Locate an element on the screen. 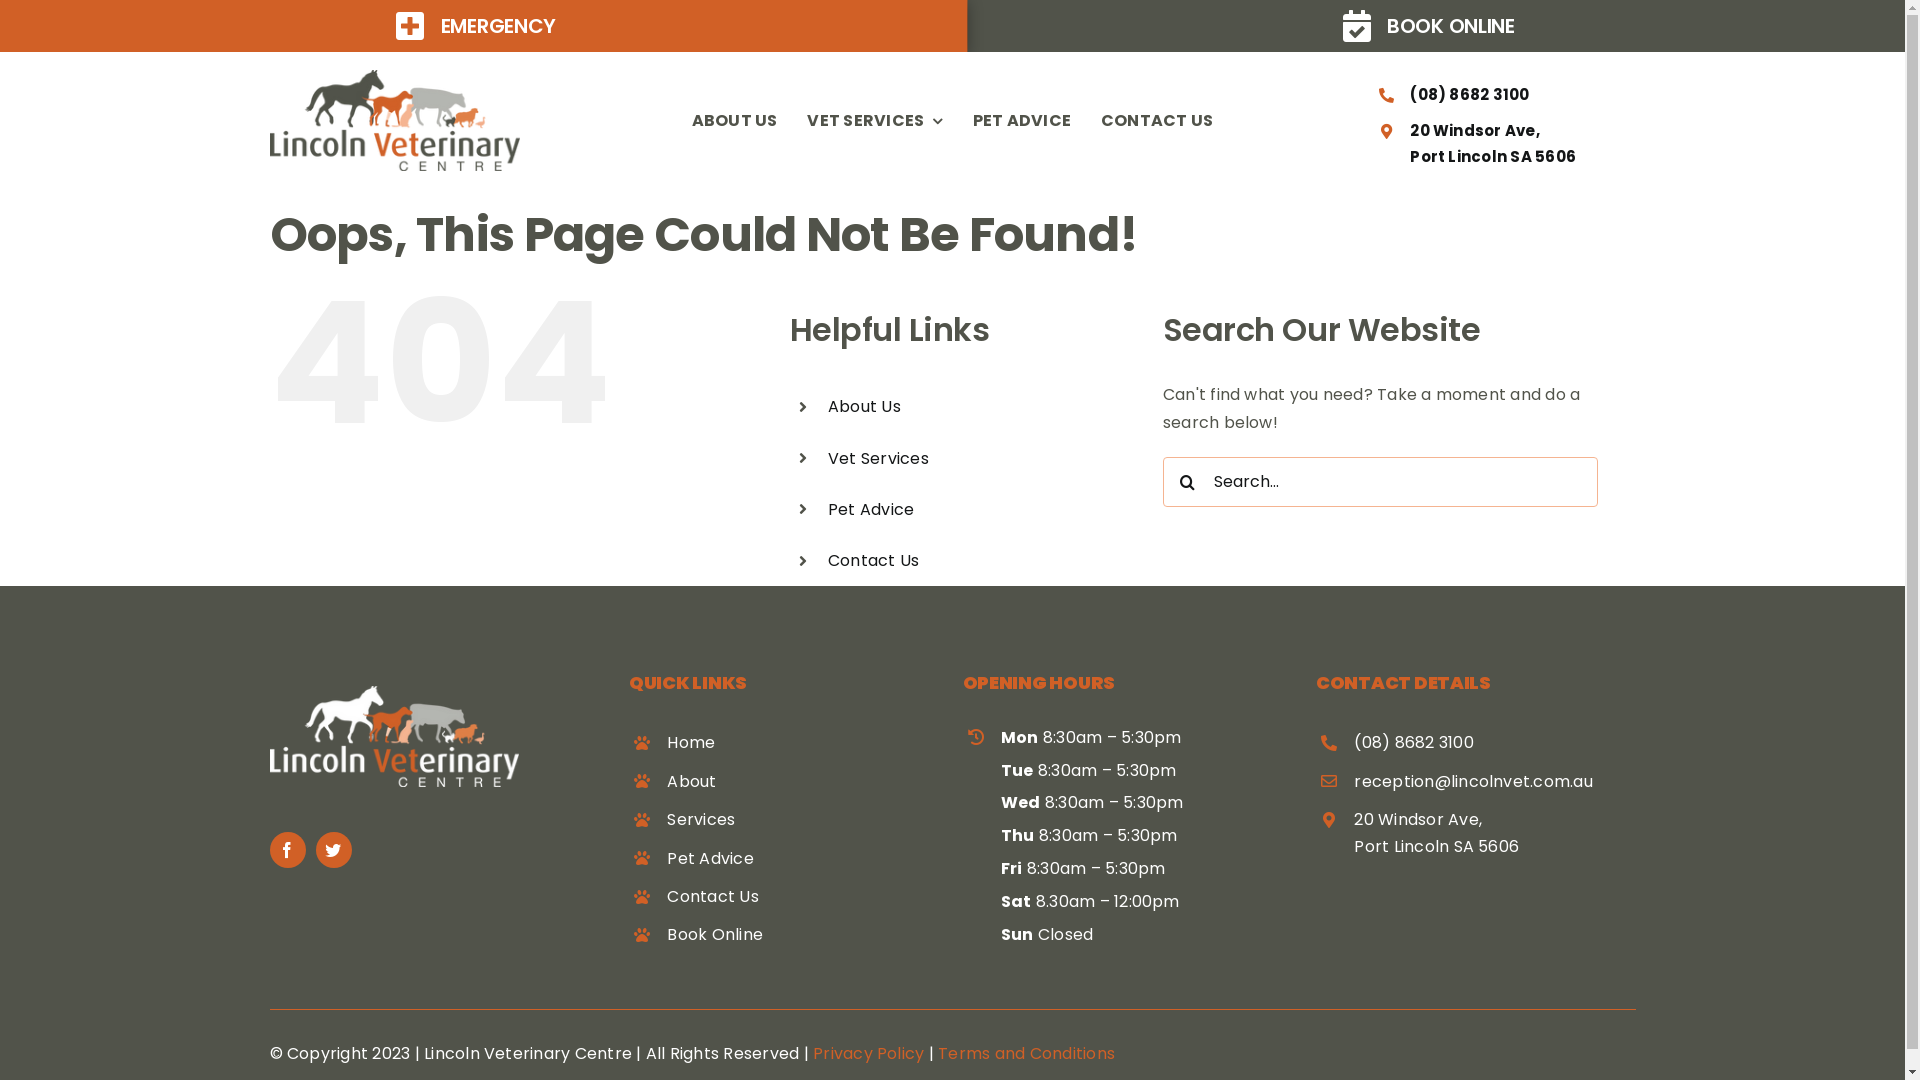 The width and height of the screenshot is (1920, 1080). (08) 8682 3100 is located at coordinates (1470, 94).